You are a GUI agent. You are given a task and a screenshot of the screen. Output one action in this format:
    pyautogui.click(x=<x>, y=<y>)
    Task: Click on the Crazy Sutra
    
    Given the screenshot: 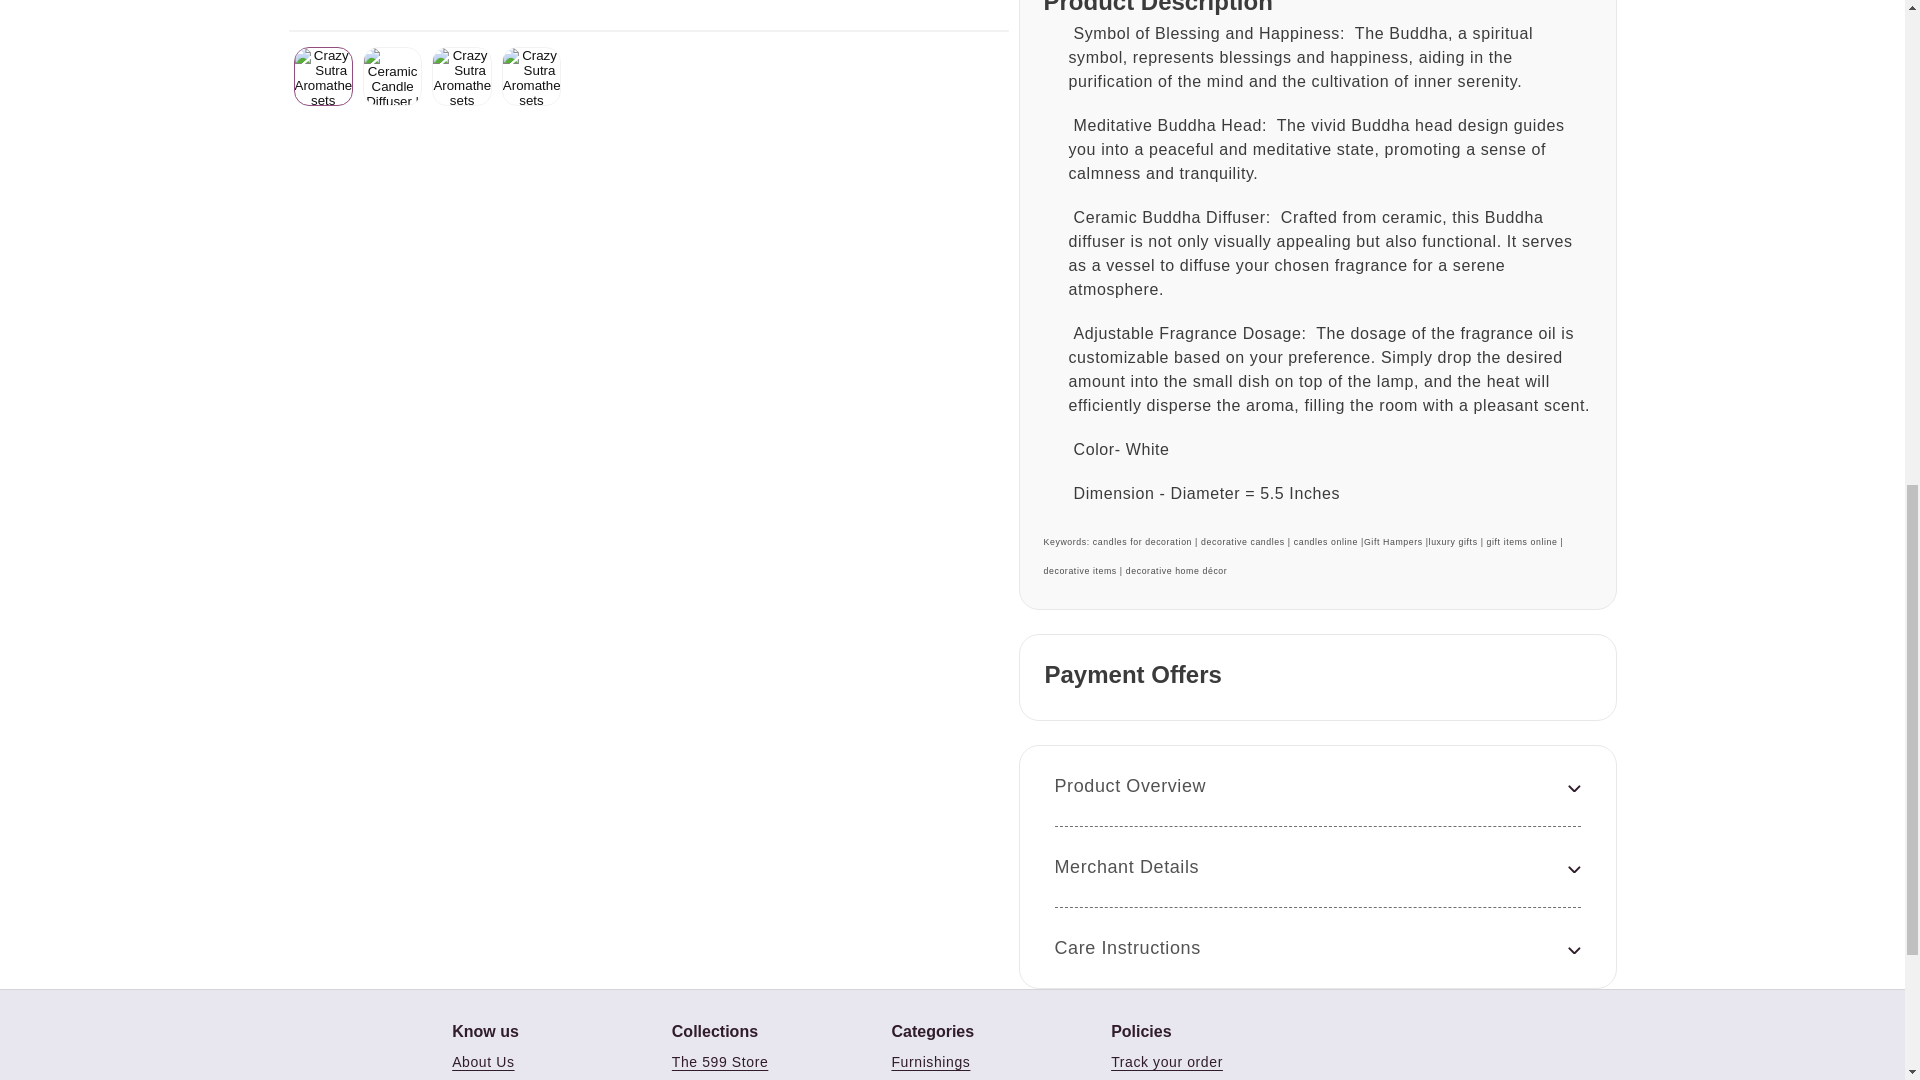 What is the action you would take?
    pyautogui.click(x=310, y=222)
    